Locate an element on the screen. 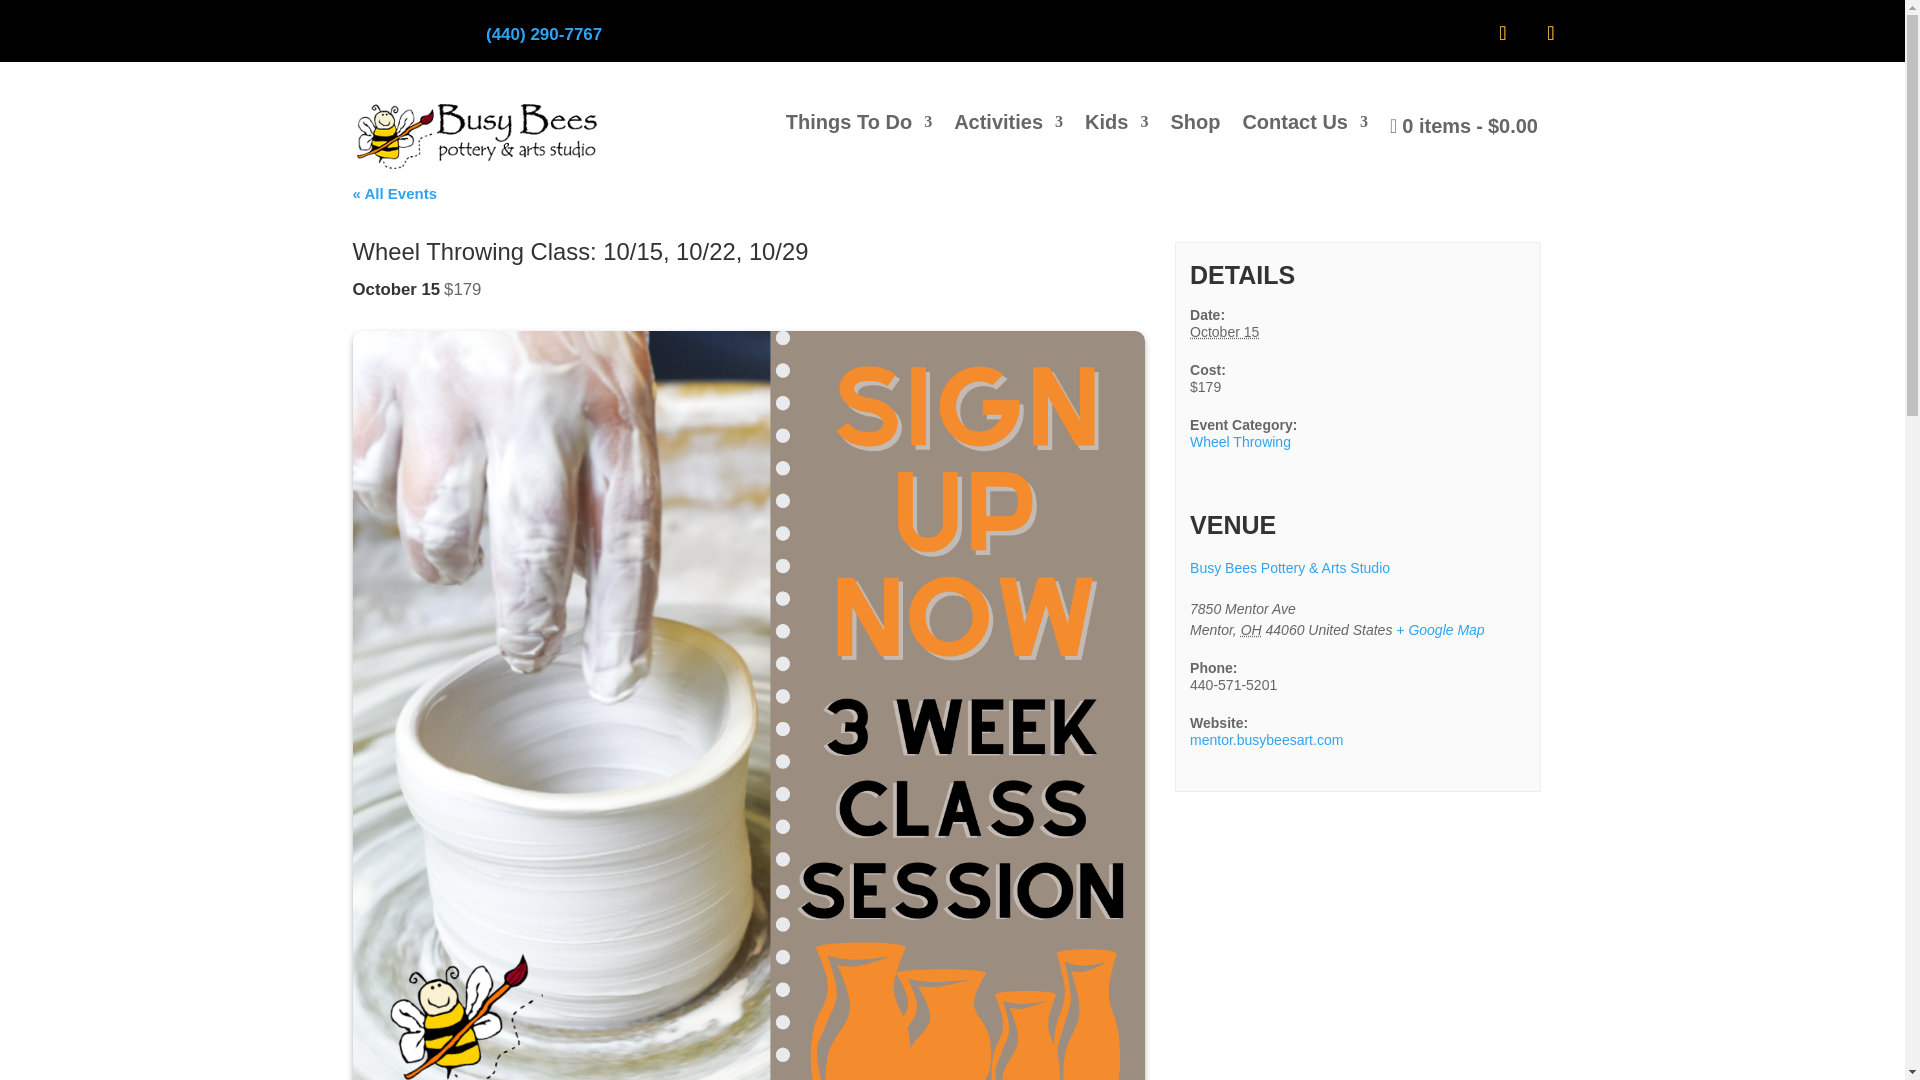 The height and width of the screenshot is (1080, 1920). Start shopping is located at coordinates (1464, 130).